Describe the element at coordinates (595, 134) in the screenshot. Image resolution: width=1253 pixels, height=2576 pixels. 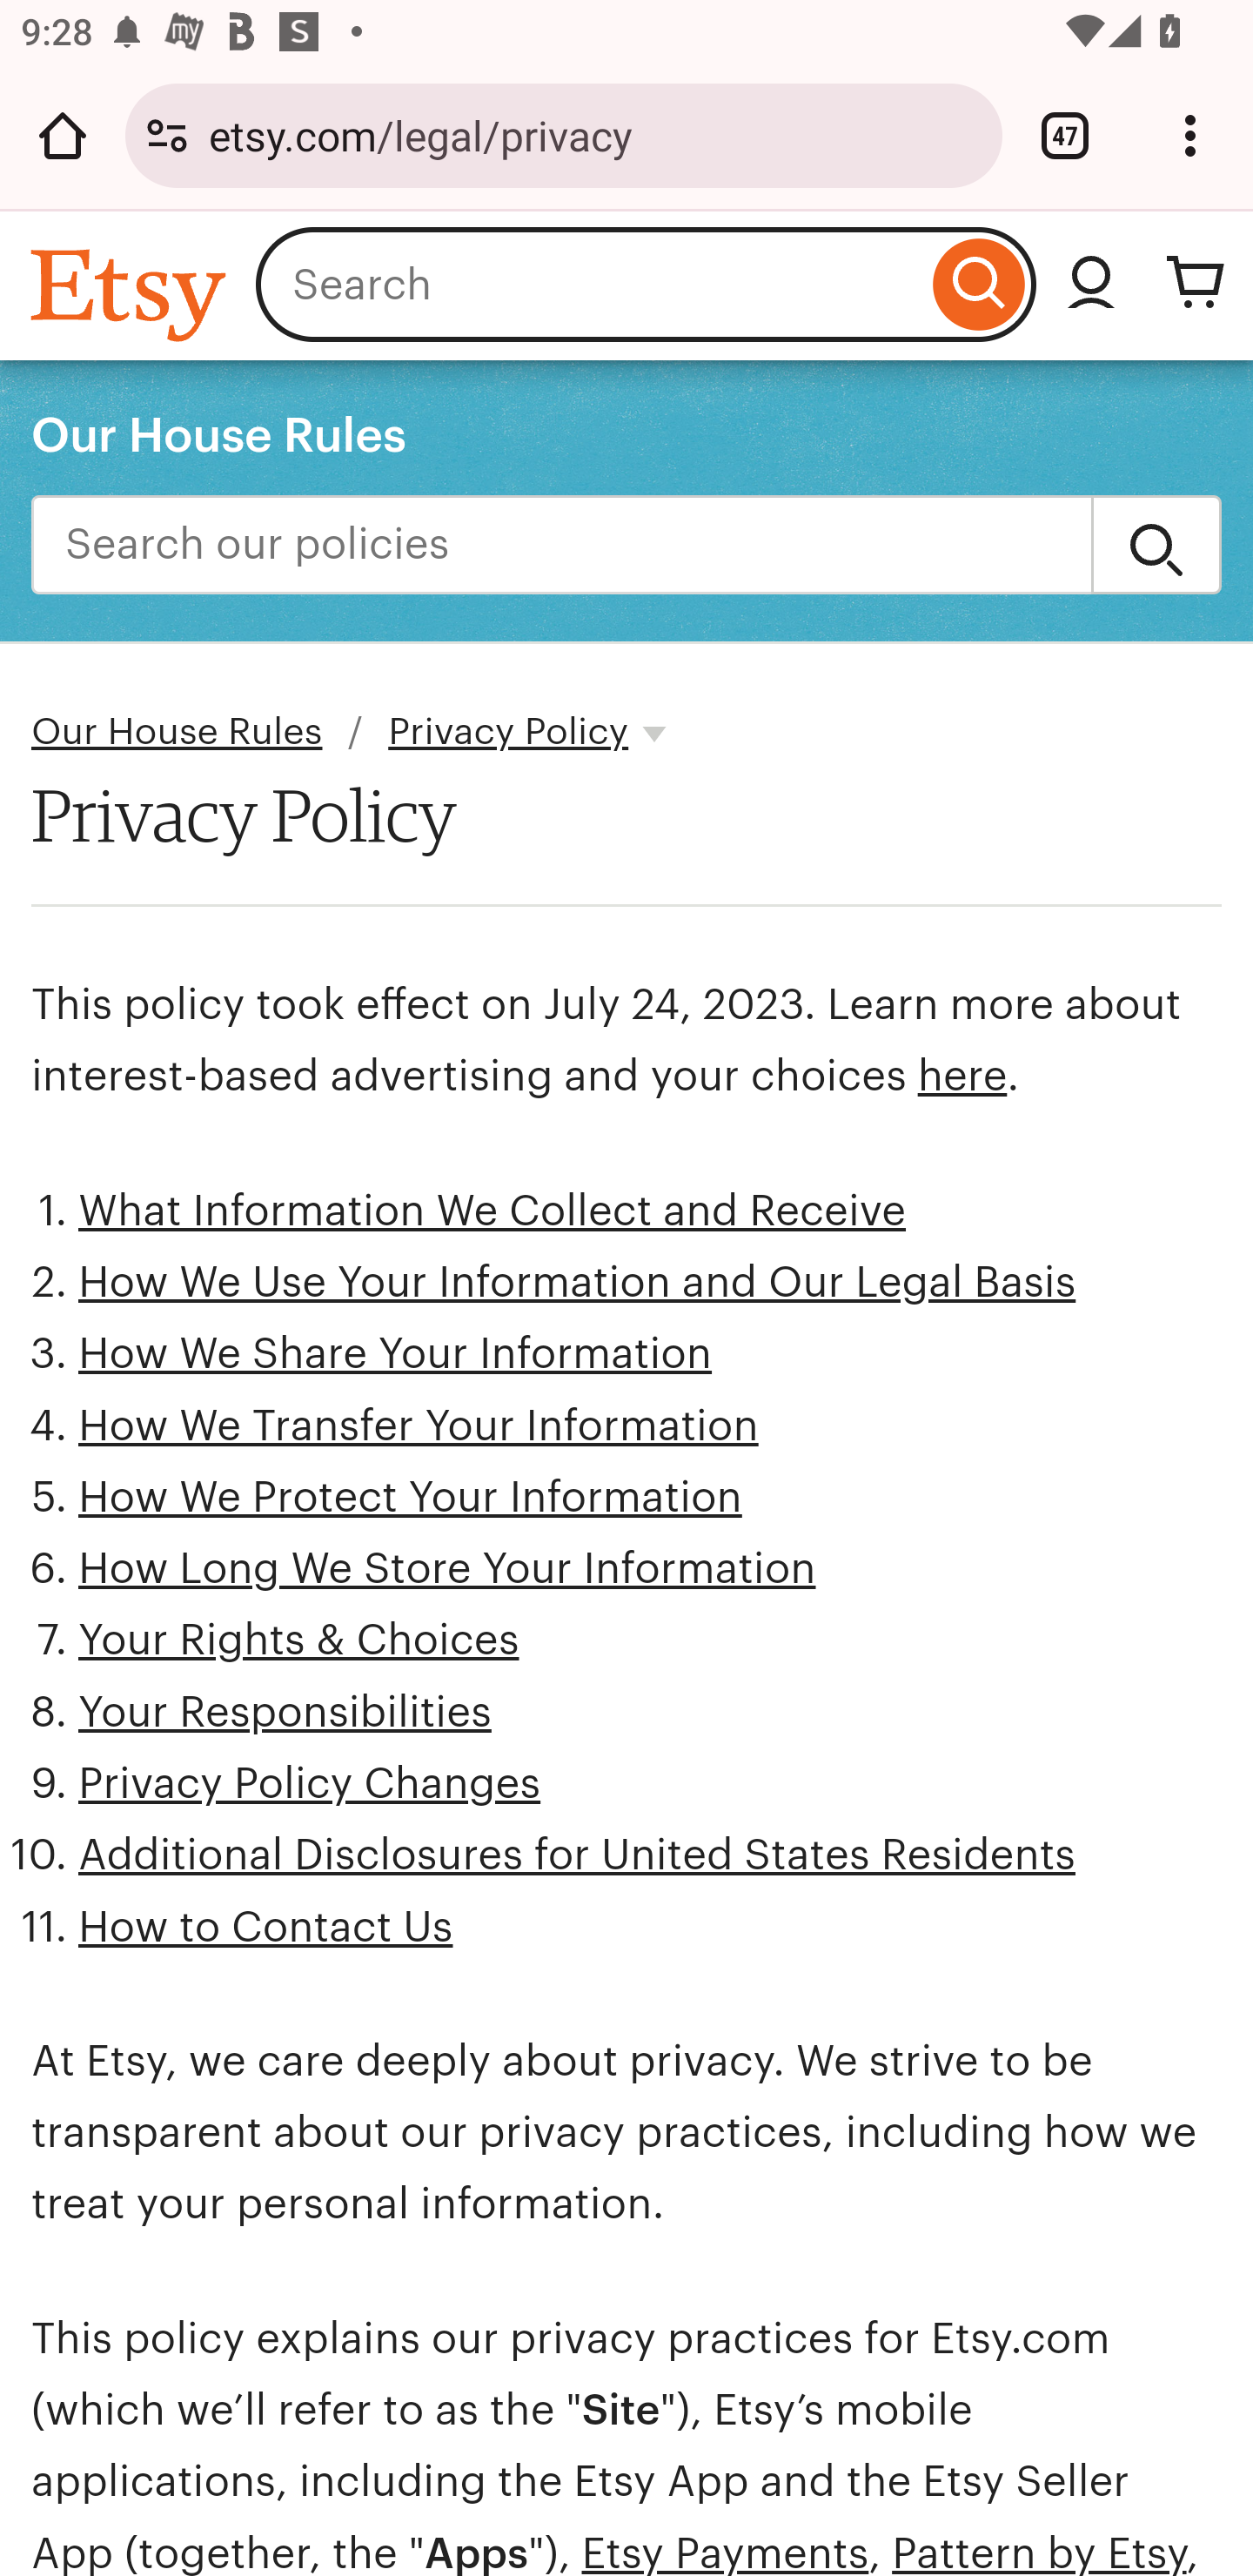
I see `etsy.com/legal/privacy` at that location.